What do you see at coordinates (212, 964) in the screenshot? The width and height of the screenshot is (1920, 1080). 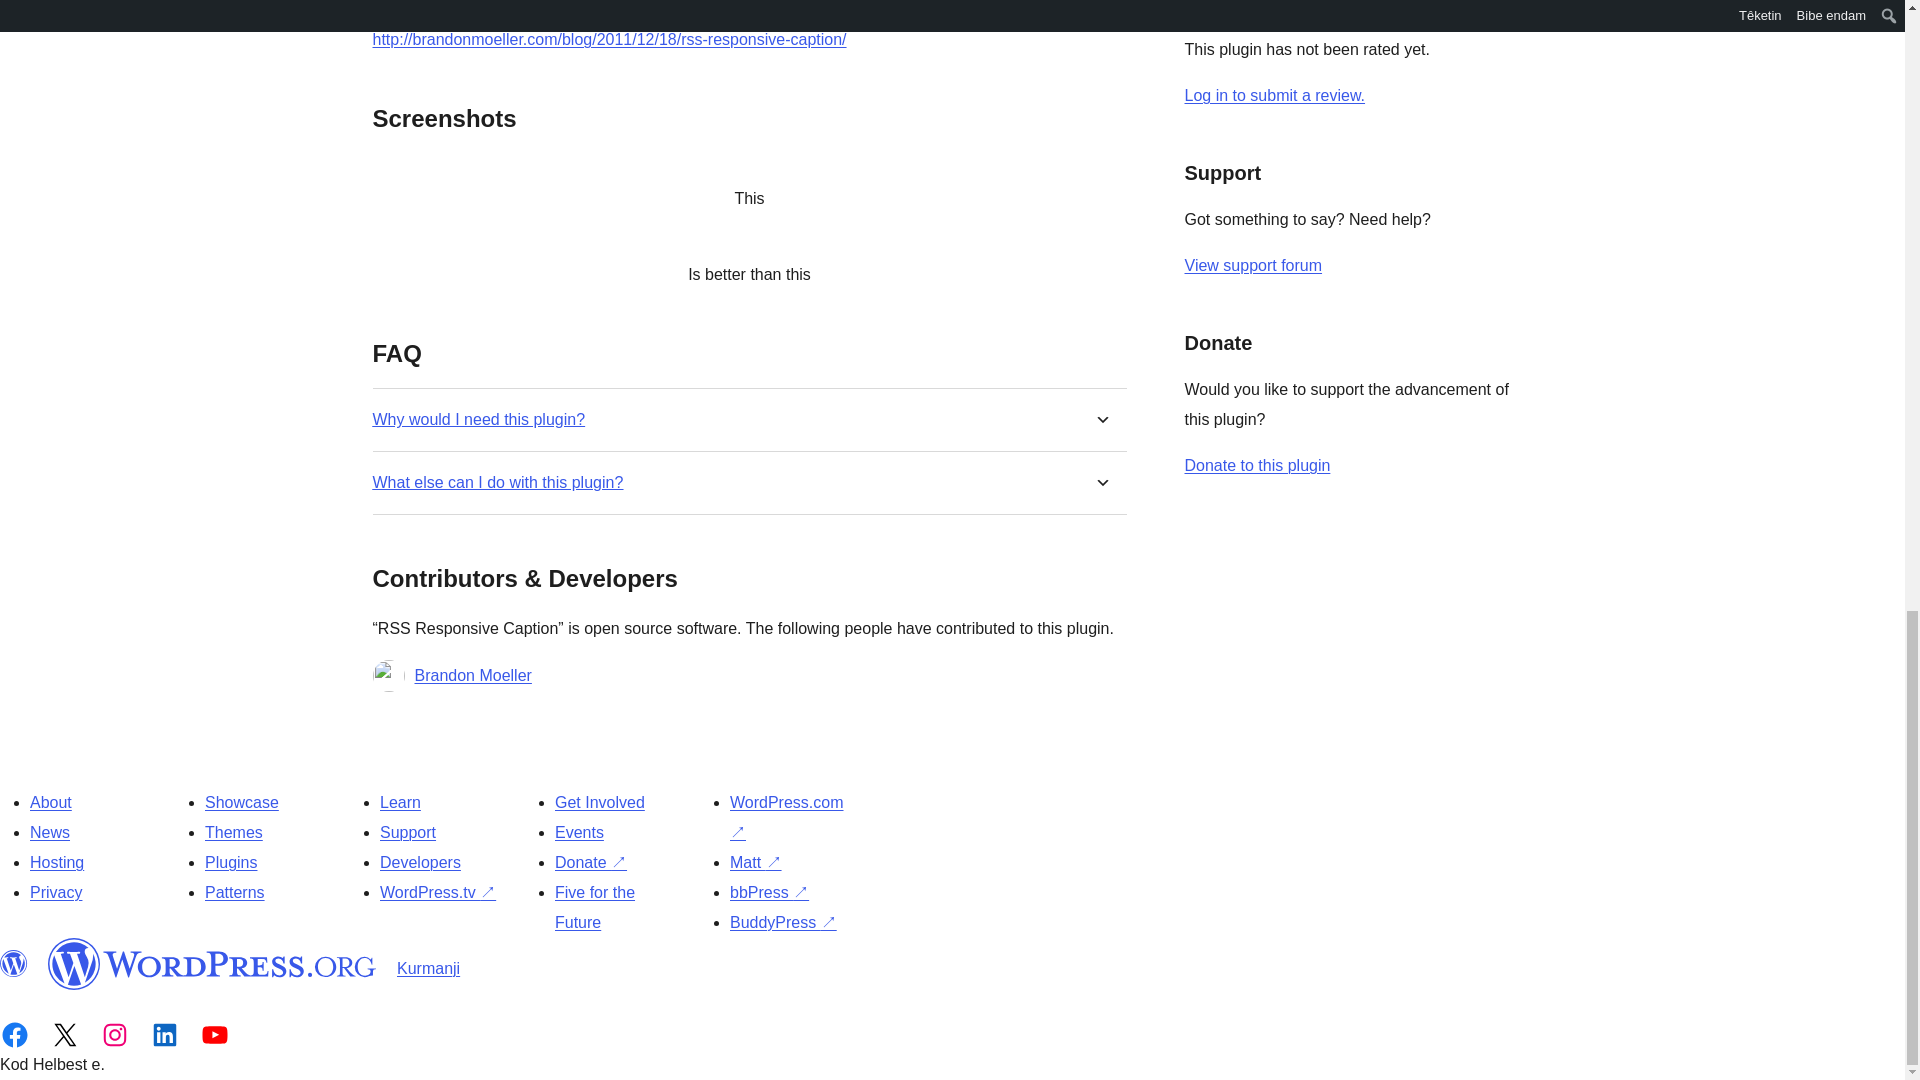 I see `WordPress.org` at bounding box center [212, 964].